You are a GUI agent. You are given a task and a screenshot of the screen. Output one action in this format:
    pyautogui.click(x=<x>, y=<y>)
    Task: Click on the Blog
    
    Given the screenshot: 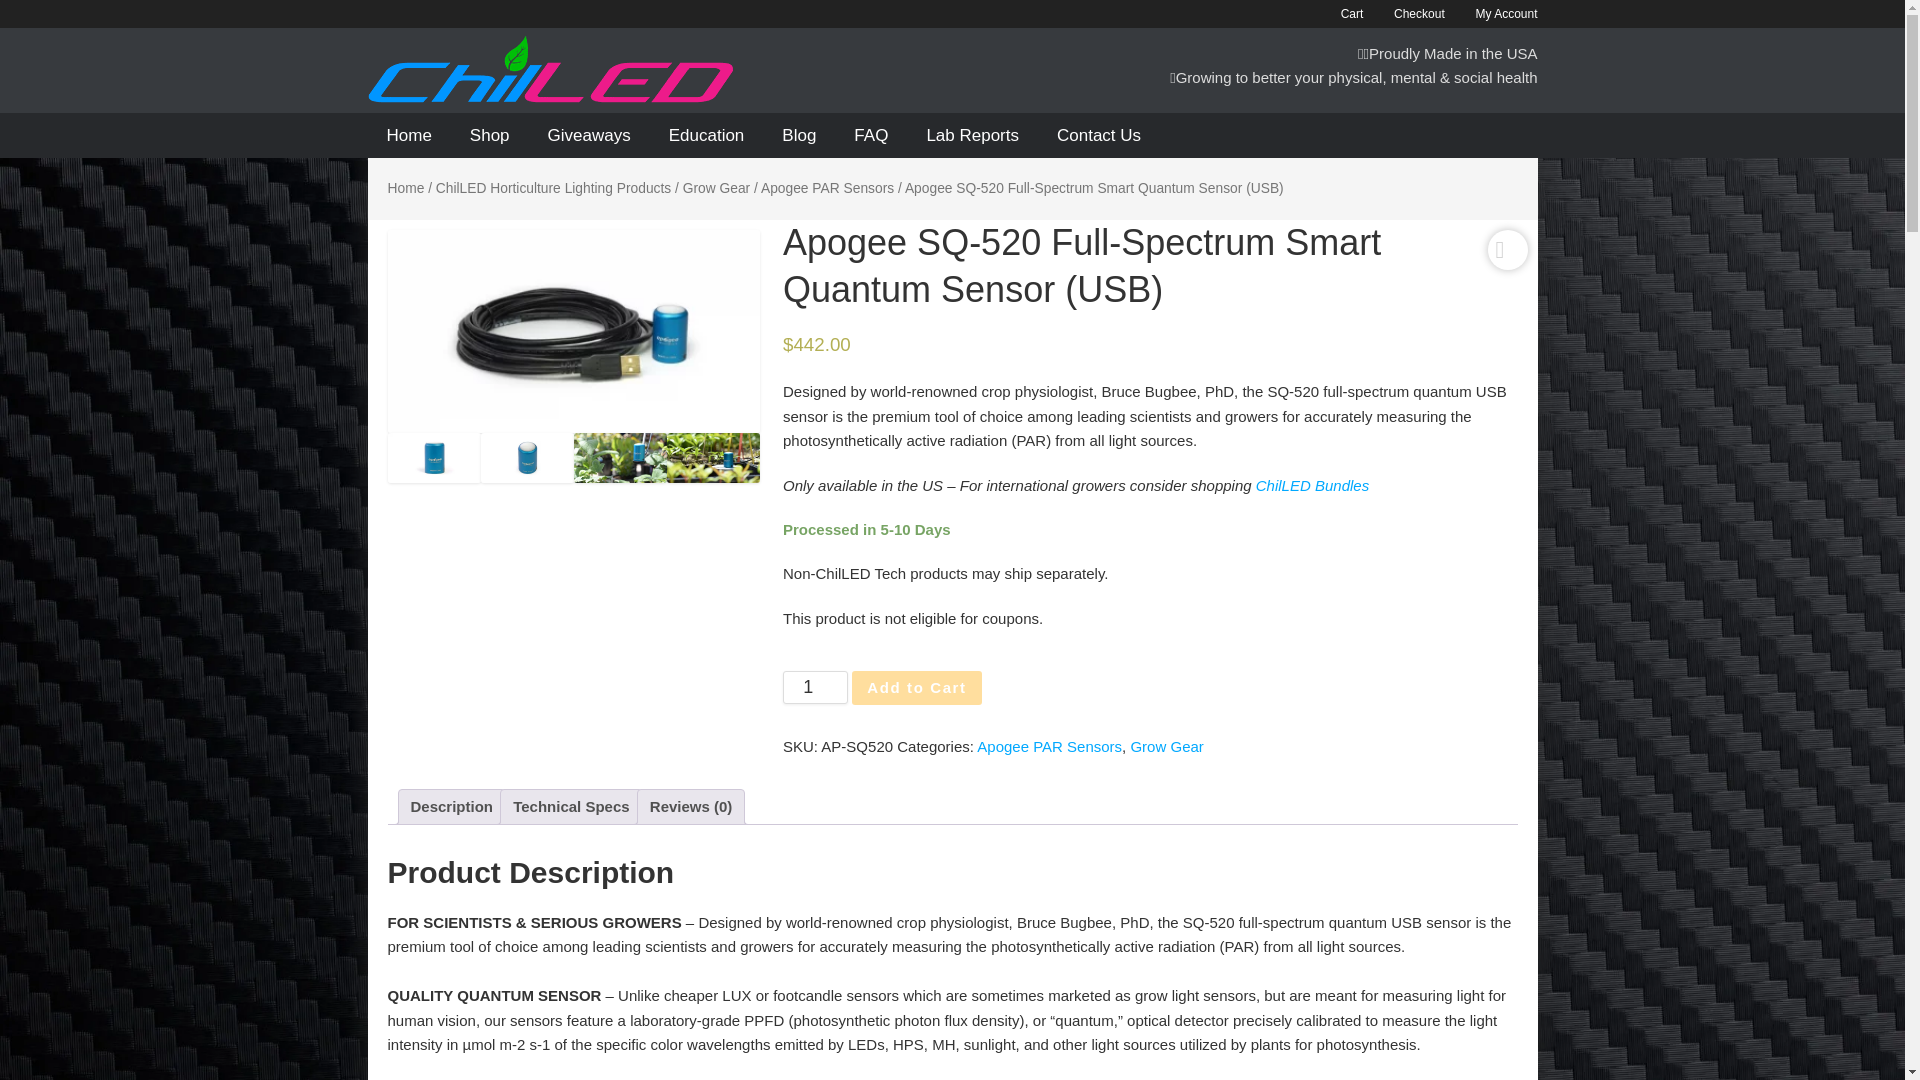 What is the action you would take?
    pyautogui.click(x=798, y=135)
    